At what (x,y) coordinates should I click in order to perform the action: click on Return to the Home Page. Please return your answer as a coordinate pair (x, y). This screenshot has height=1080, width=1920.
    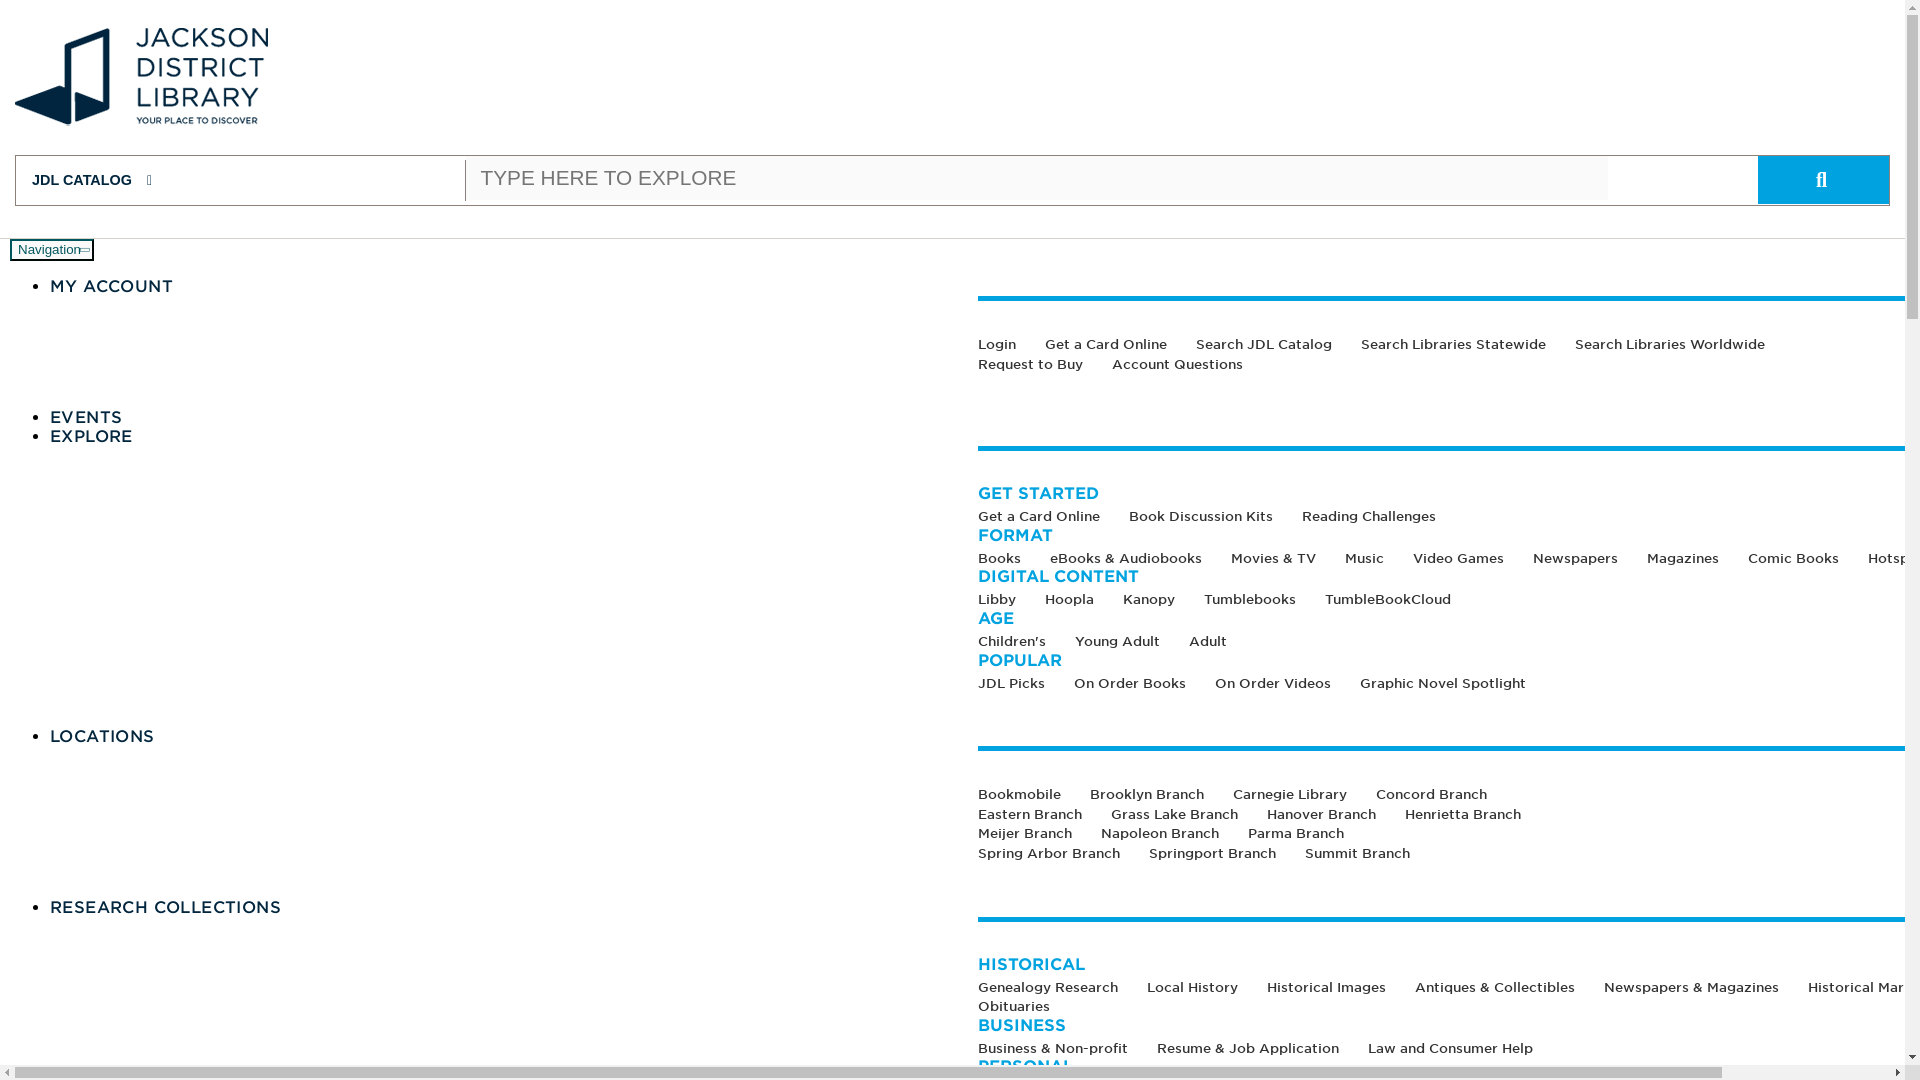
    Looking at the image, I should click on (142, 122).